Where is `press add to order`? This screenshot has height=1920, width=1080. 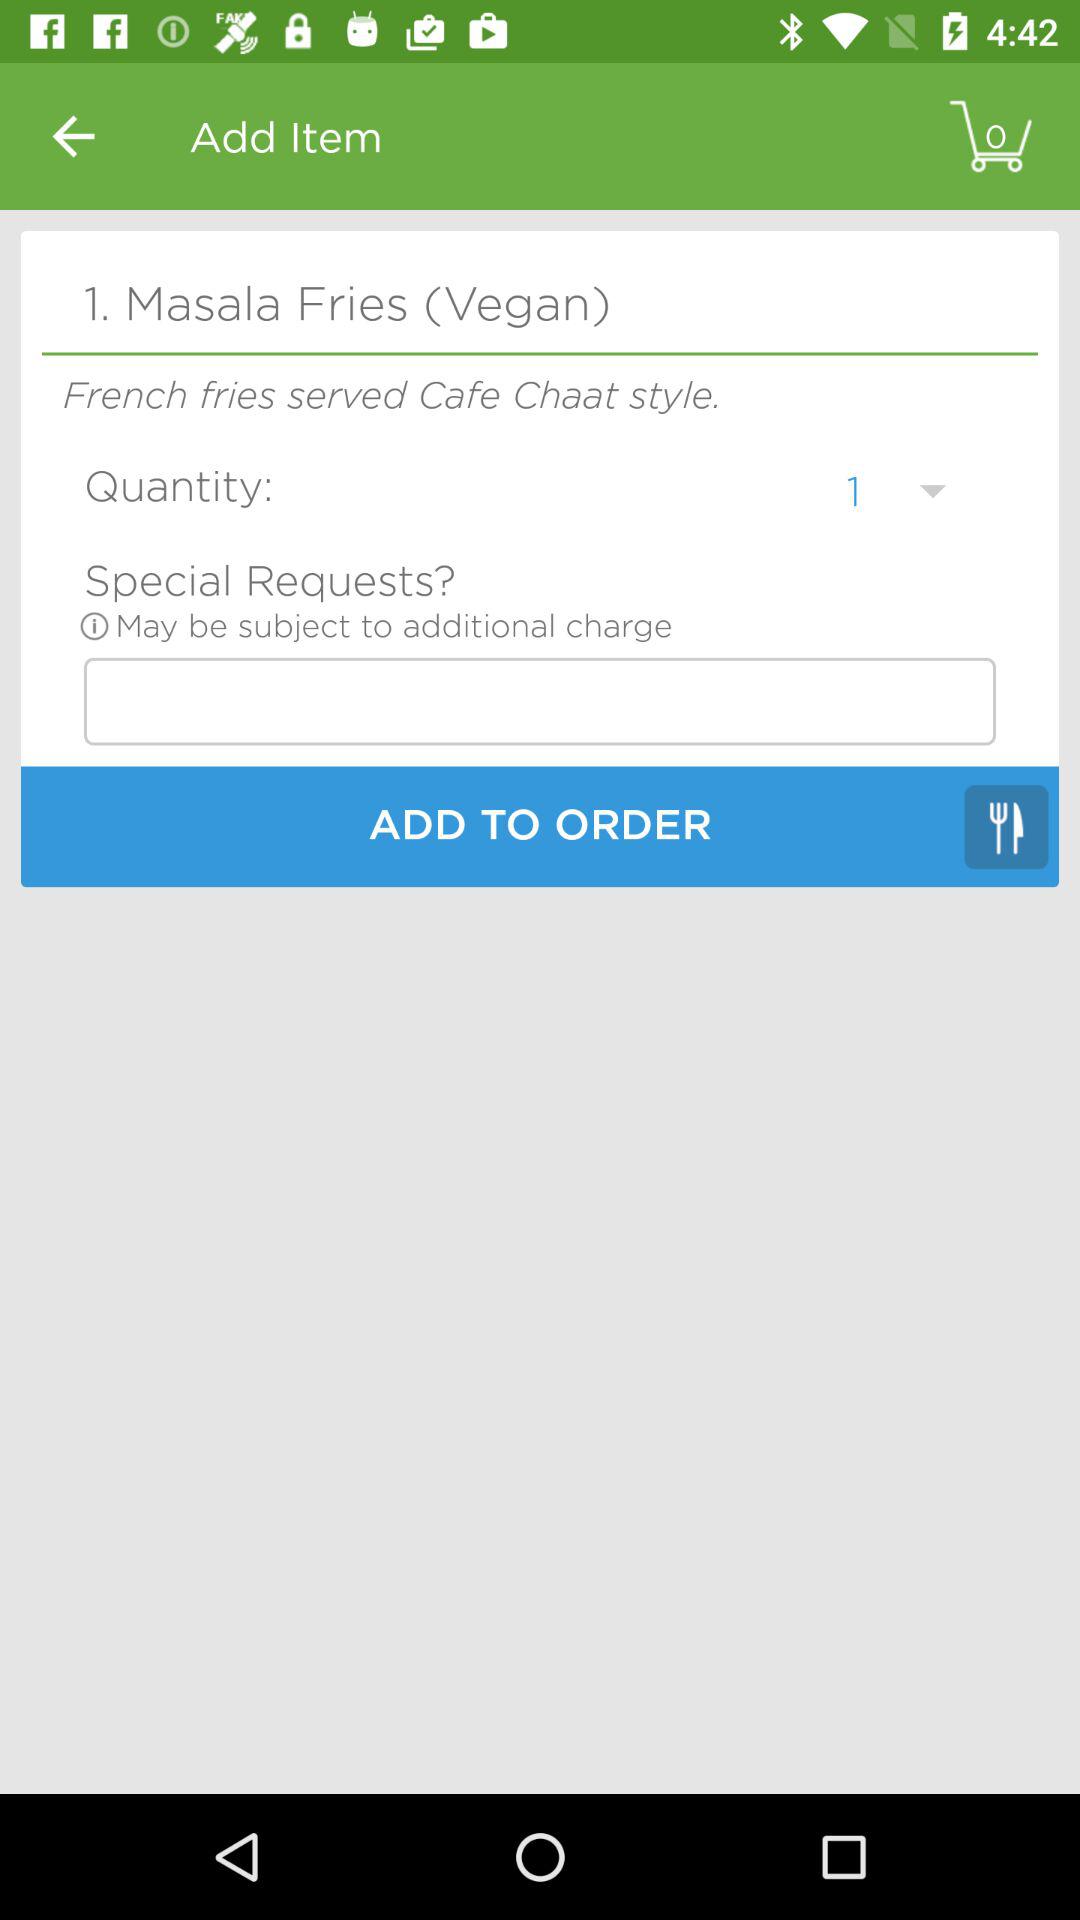
press add to order is located at coordinates (540, 829).